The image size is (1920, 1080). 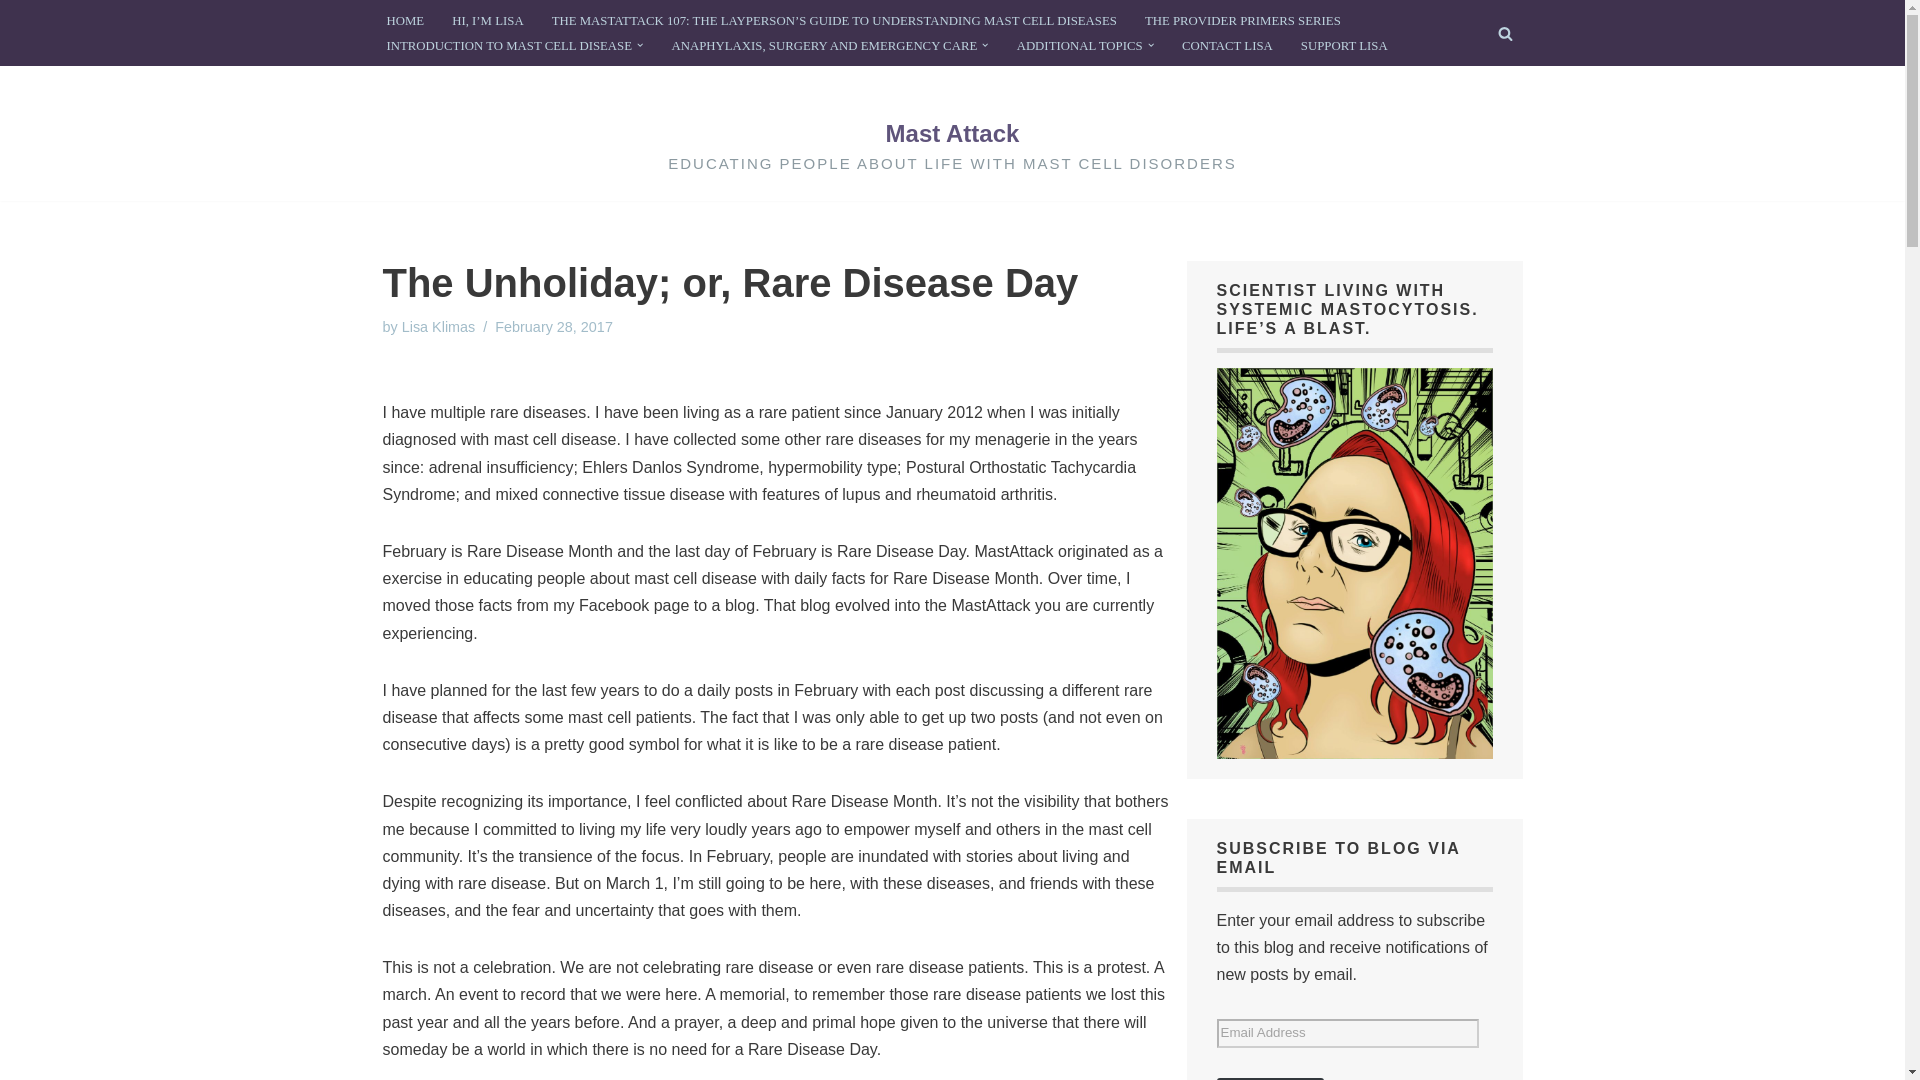 What do you see at coordinates (824, 46) in the screenshot?
I see `ANAPHYLAXIS, SURGERY AND EMERGENCY CARE` at bounding box center [824, 46].